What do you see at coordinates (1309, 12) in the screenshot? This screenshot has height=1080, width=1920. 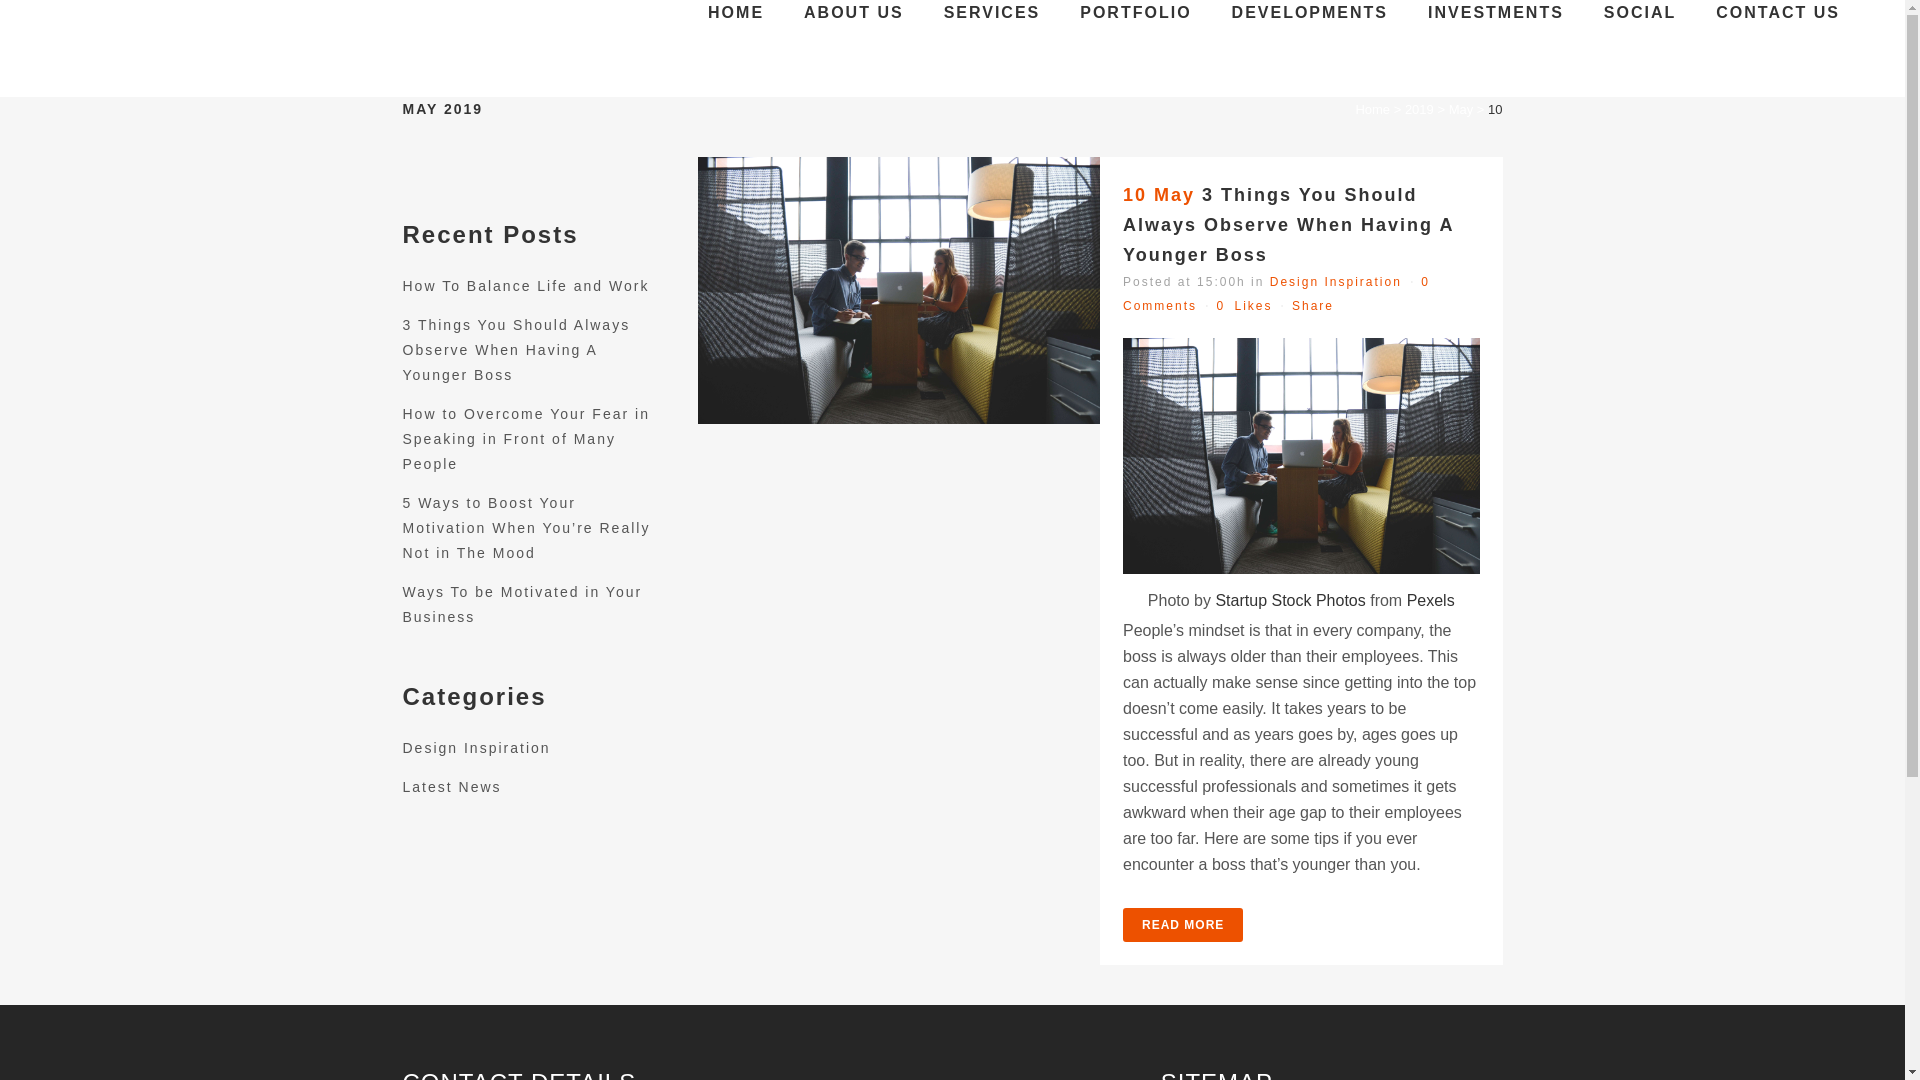 I see `DEVELOPMENTS` at bounding box center [1309, 12].